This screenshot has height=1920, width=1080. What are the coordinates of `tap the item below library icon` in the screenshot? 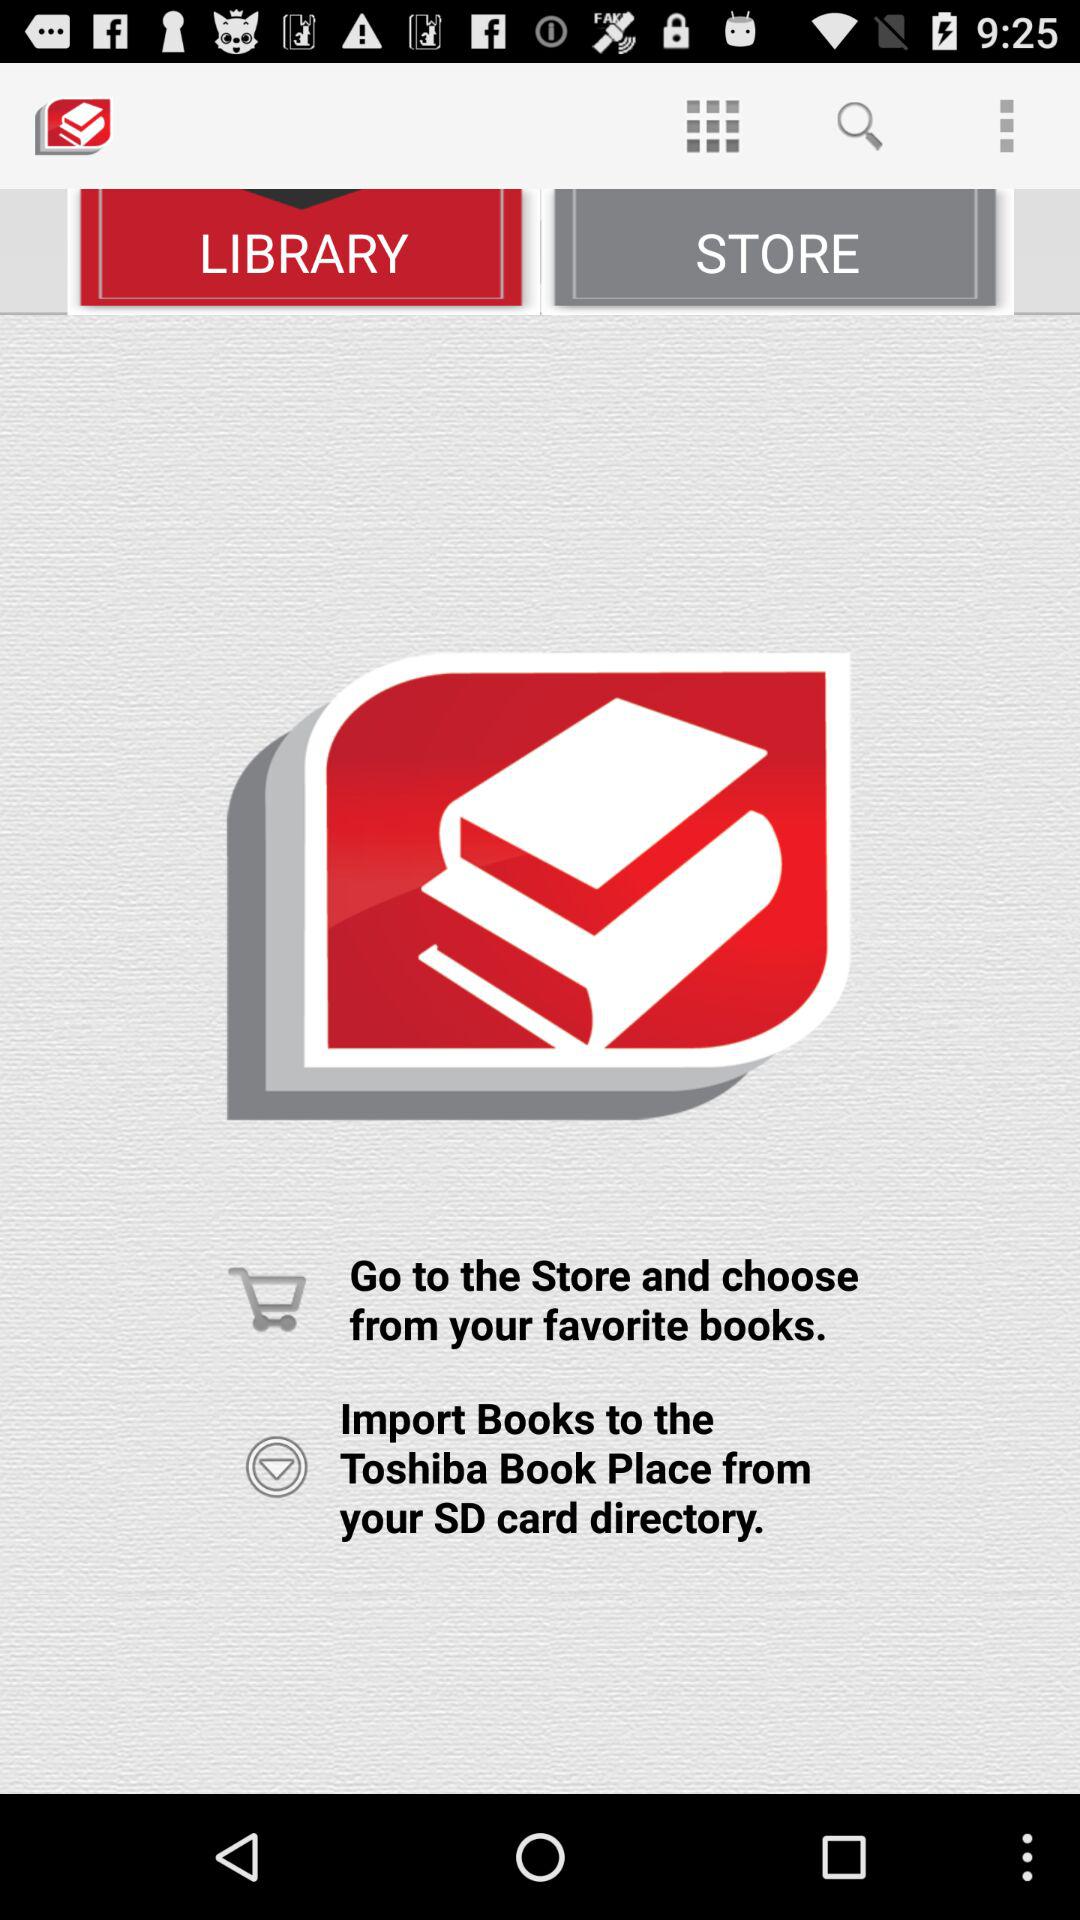 It's located at (540, 1054).